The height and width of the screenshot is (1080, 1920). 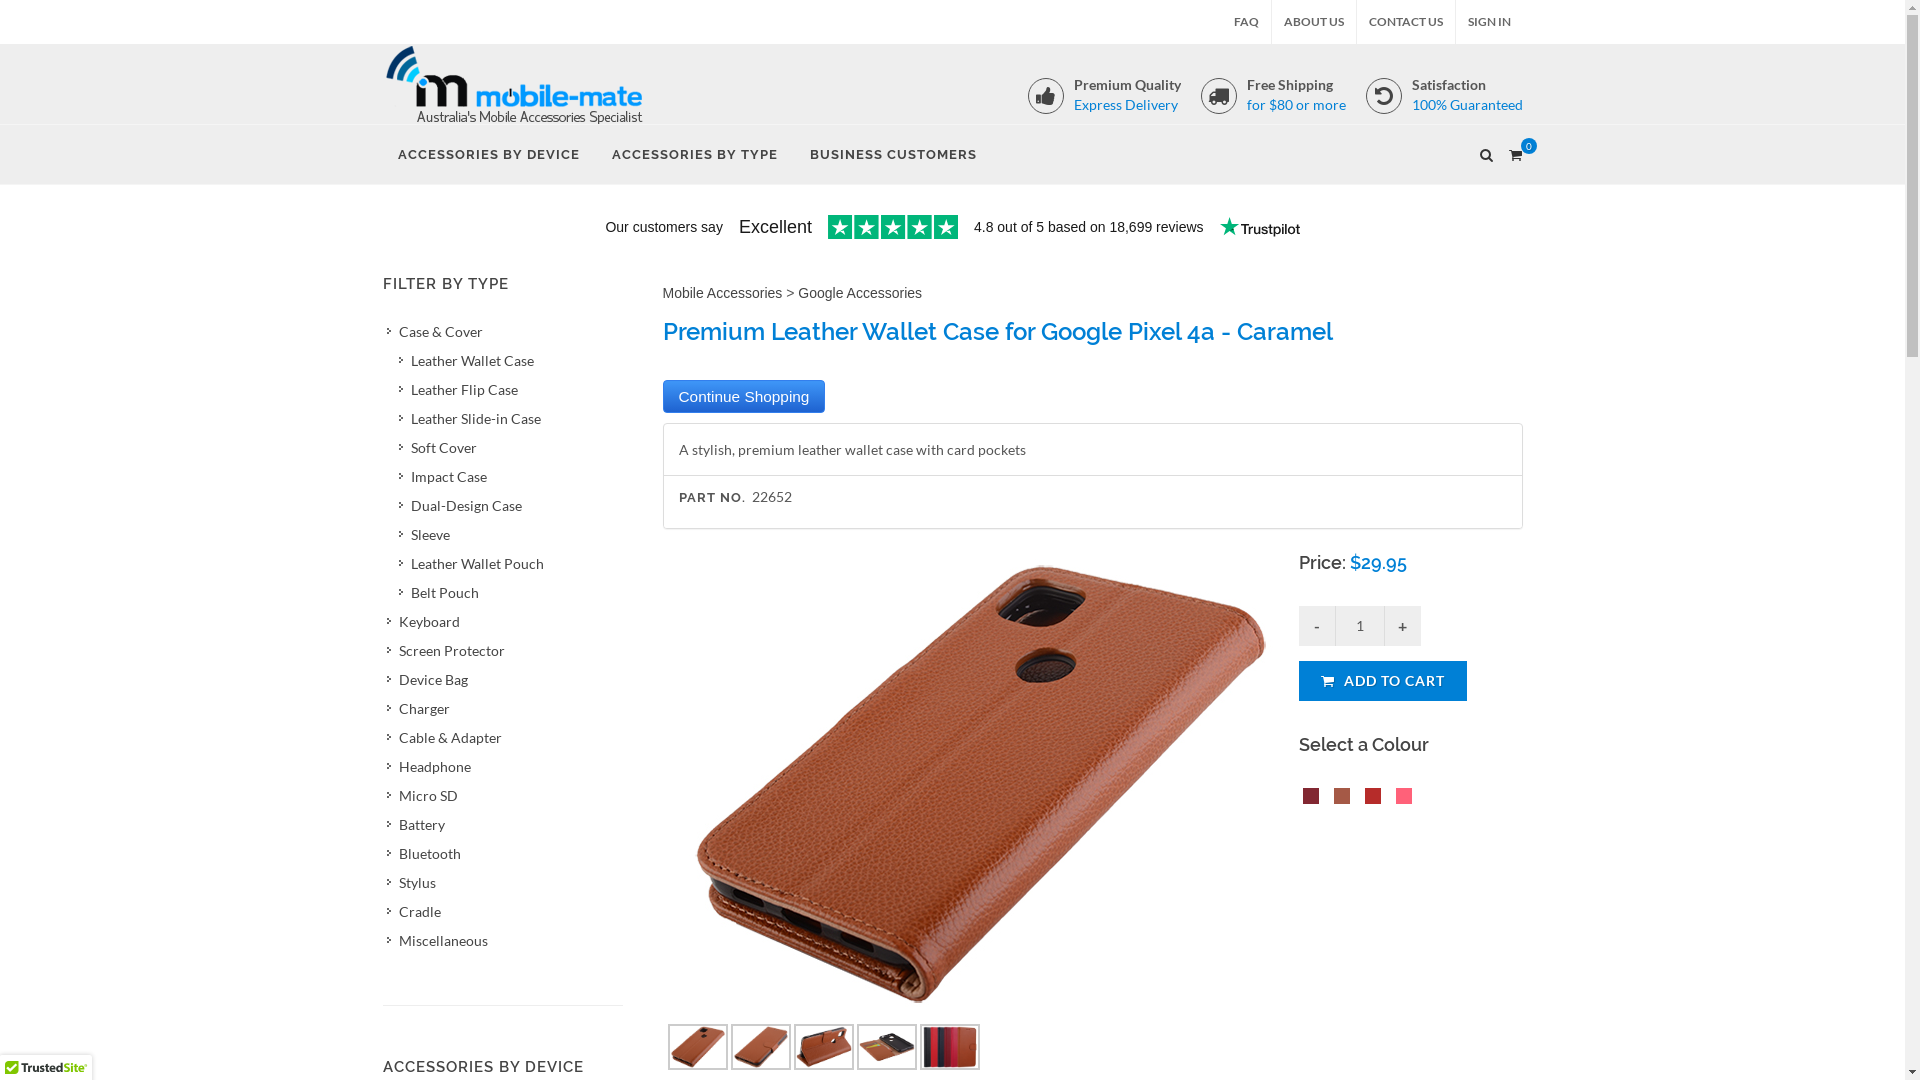 What do you see at coordinates (1400, 800) in the screenshot?
I see `Pink` at bounding box center [1400, 800].